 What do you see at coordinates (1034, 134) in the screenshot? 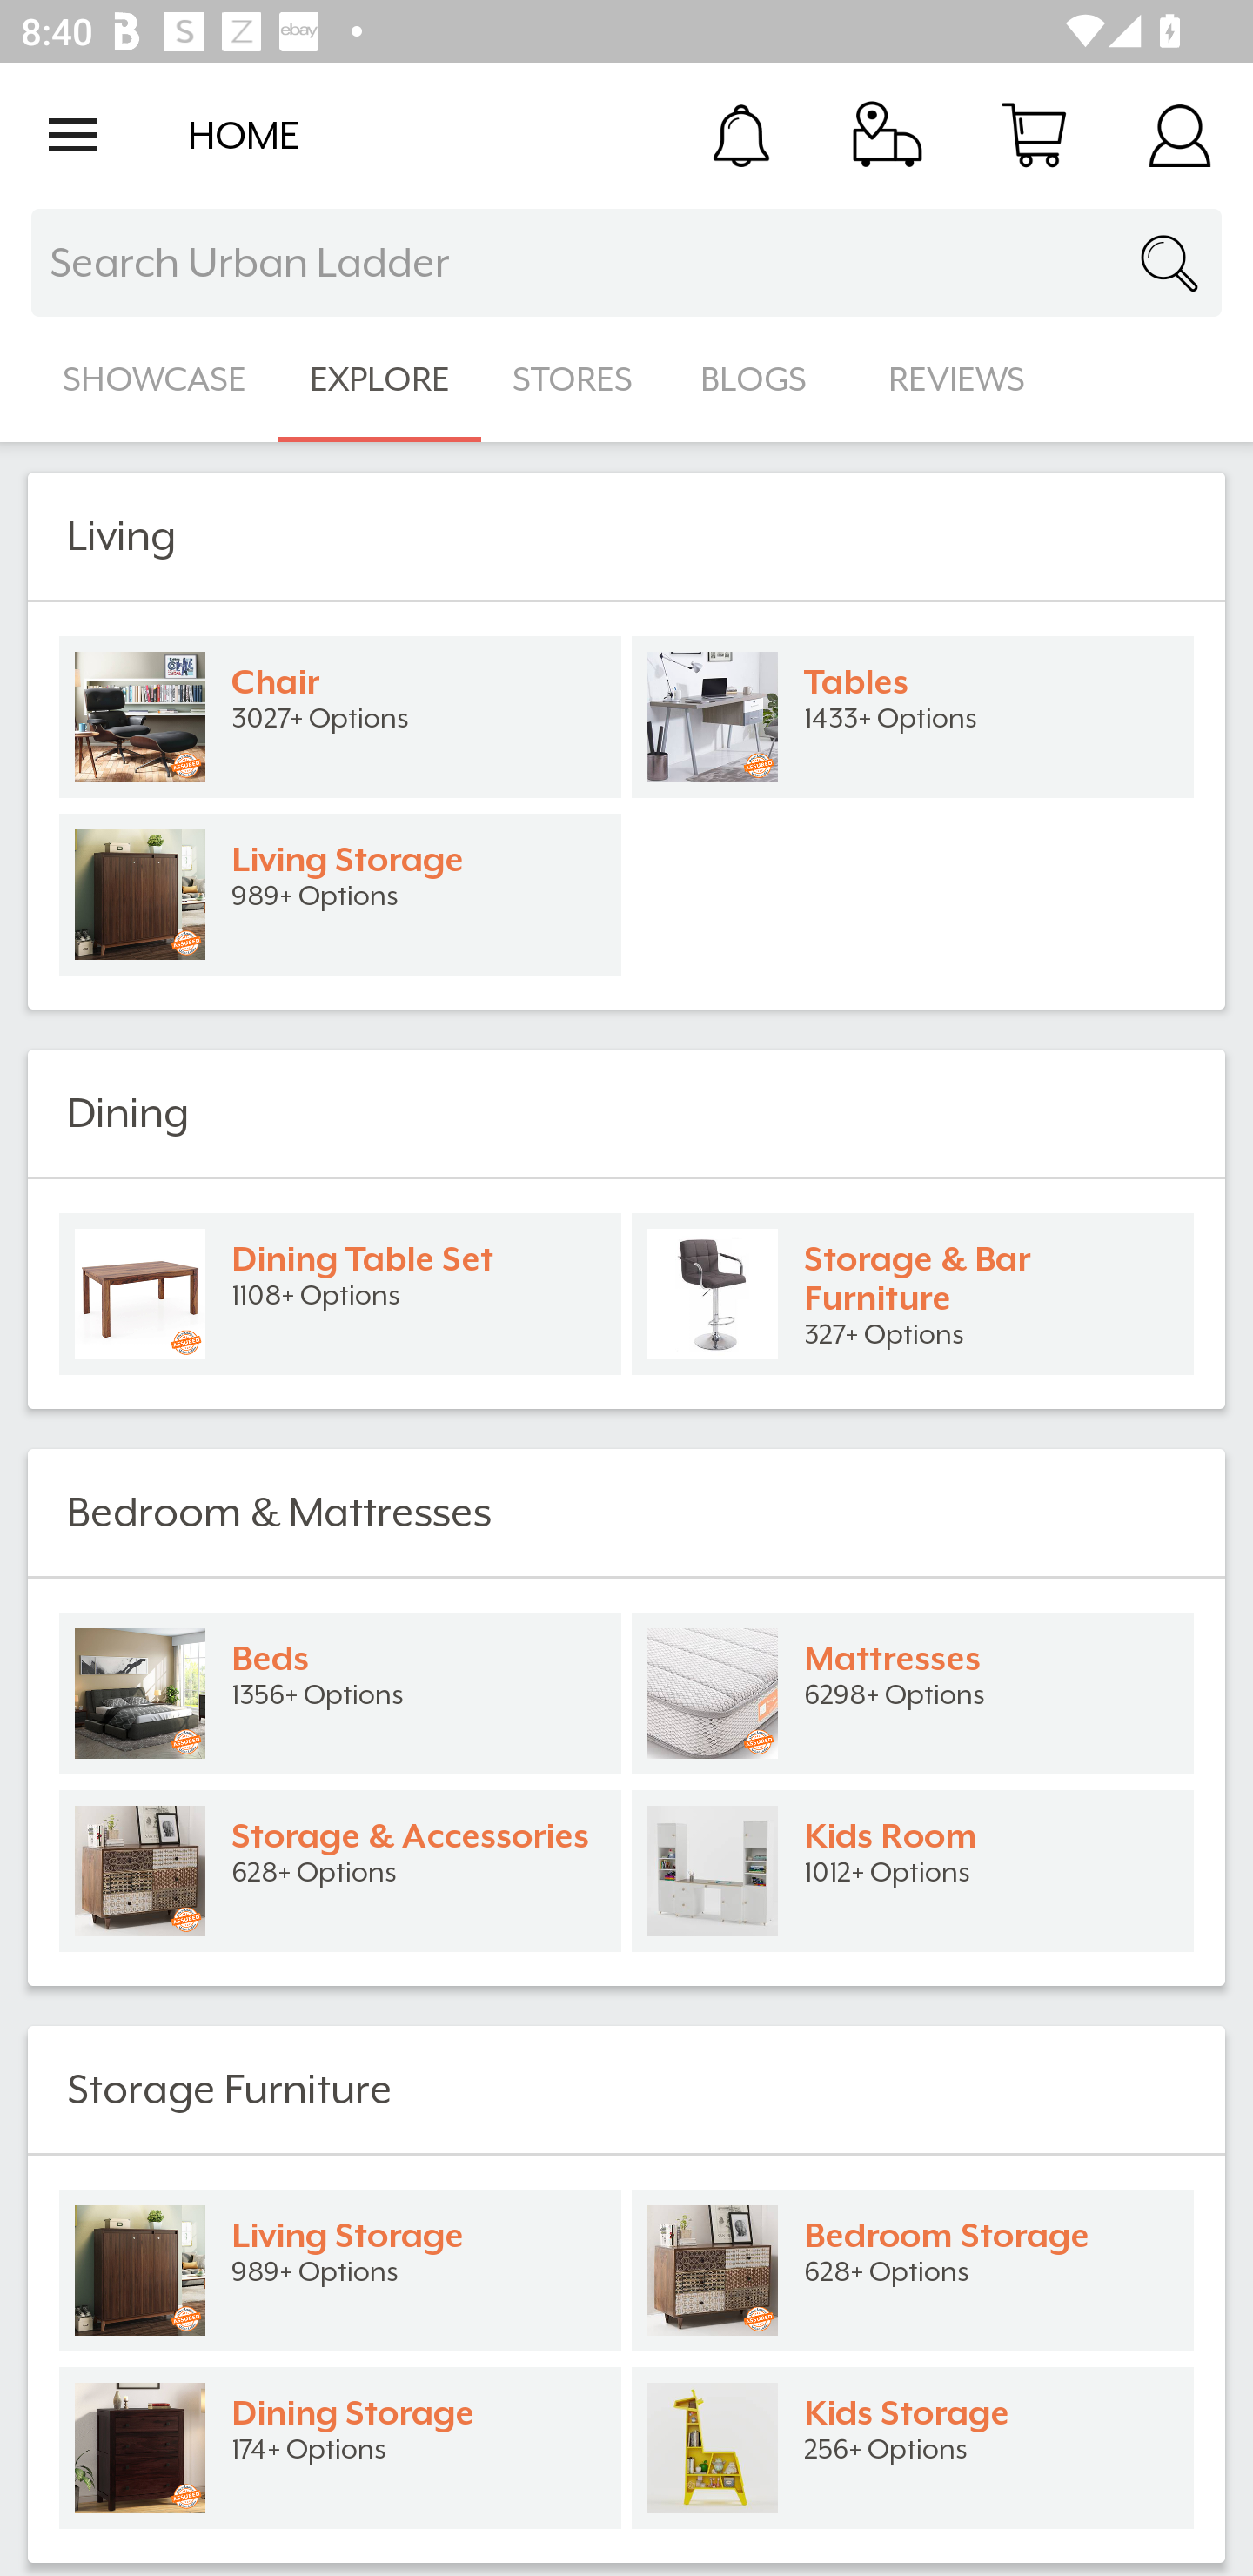
I see `Cart` at bounding box center [1034, 134].